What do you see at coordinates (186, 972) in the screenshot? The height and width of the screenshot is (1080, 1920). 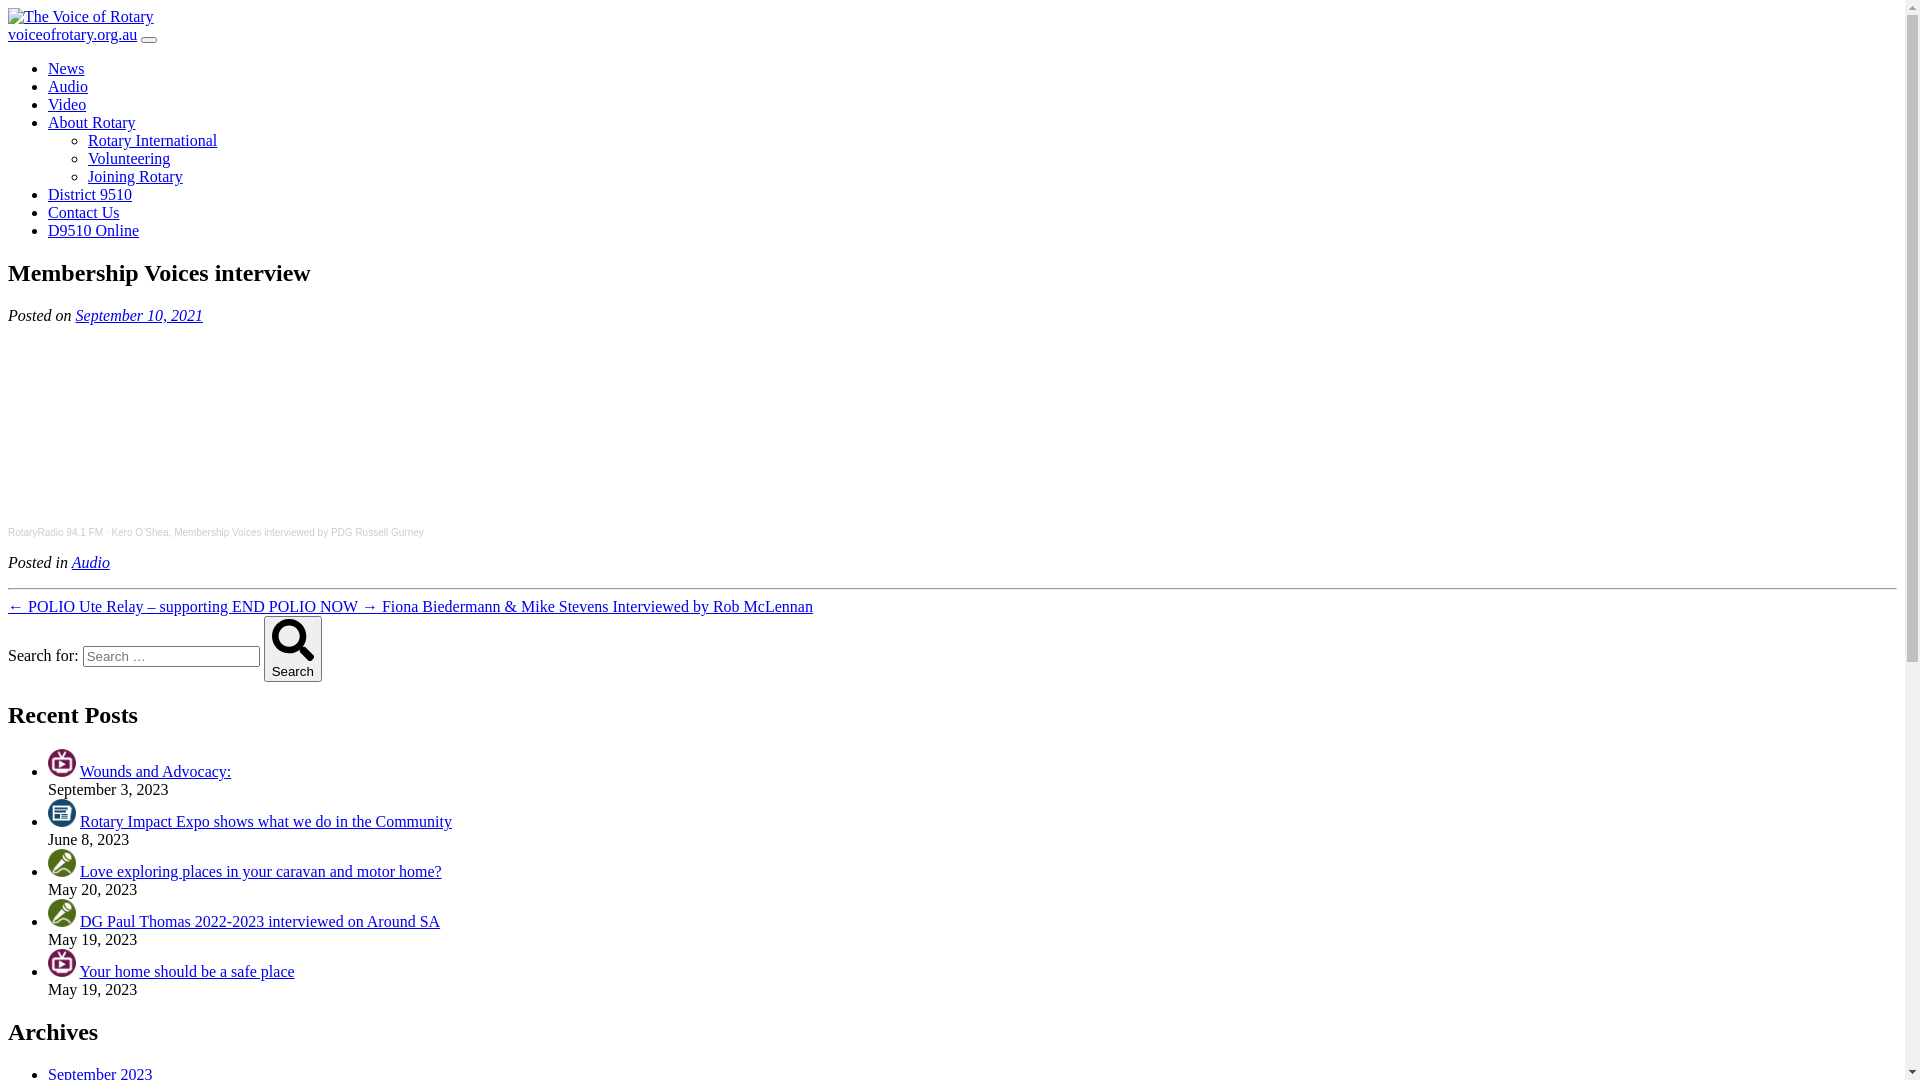 I see `Your home should be a safe place` at bounding box center [186, 972].